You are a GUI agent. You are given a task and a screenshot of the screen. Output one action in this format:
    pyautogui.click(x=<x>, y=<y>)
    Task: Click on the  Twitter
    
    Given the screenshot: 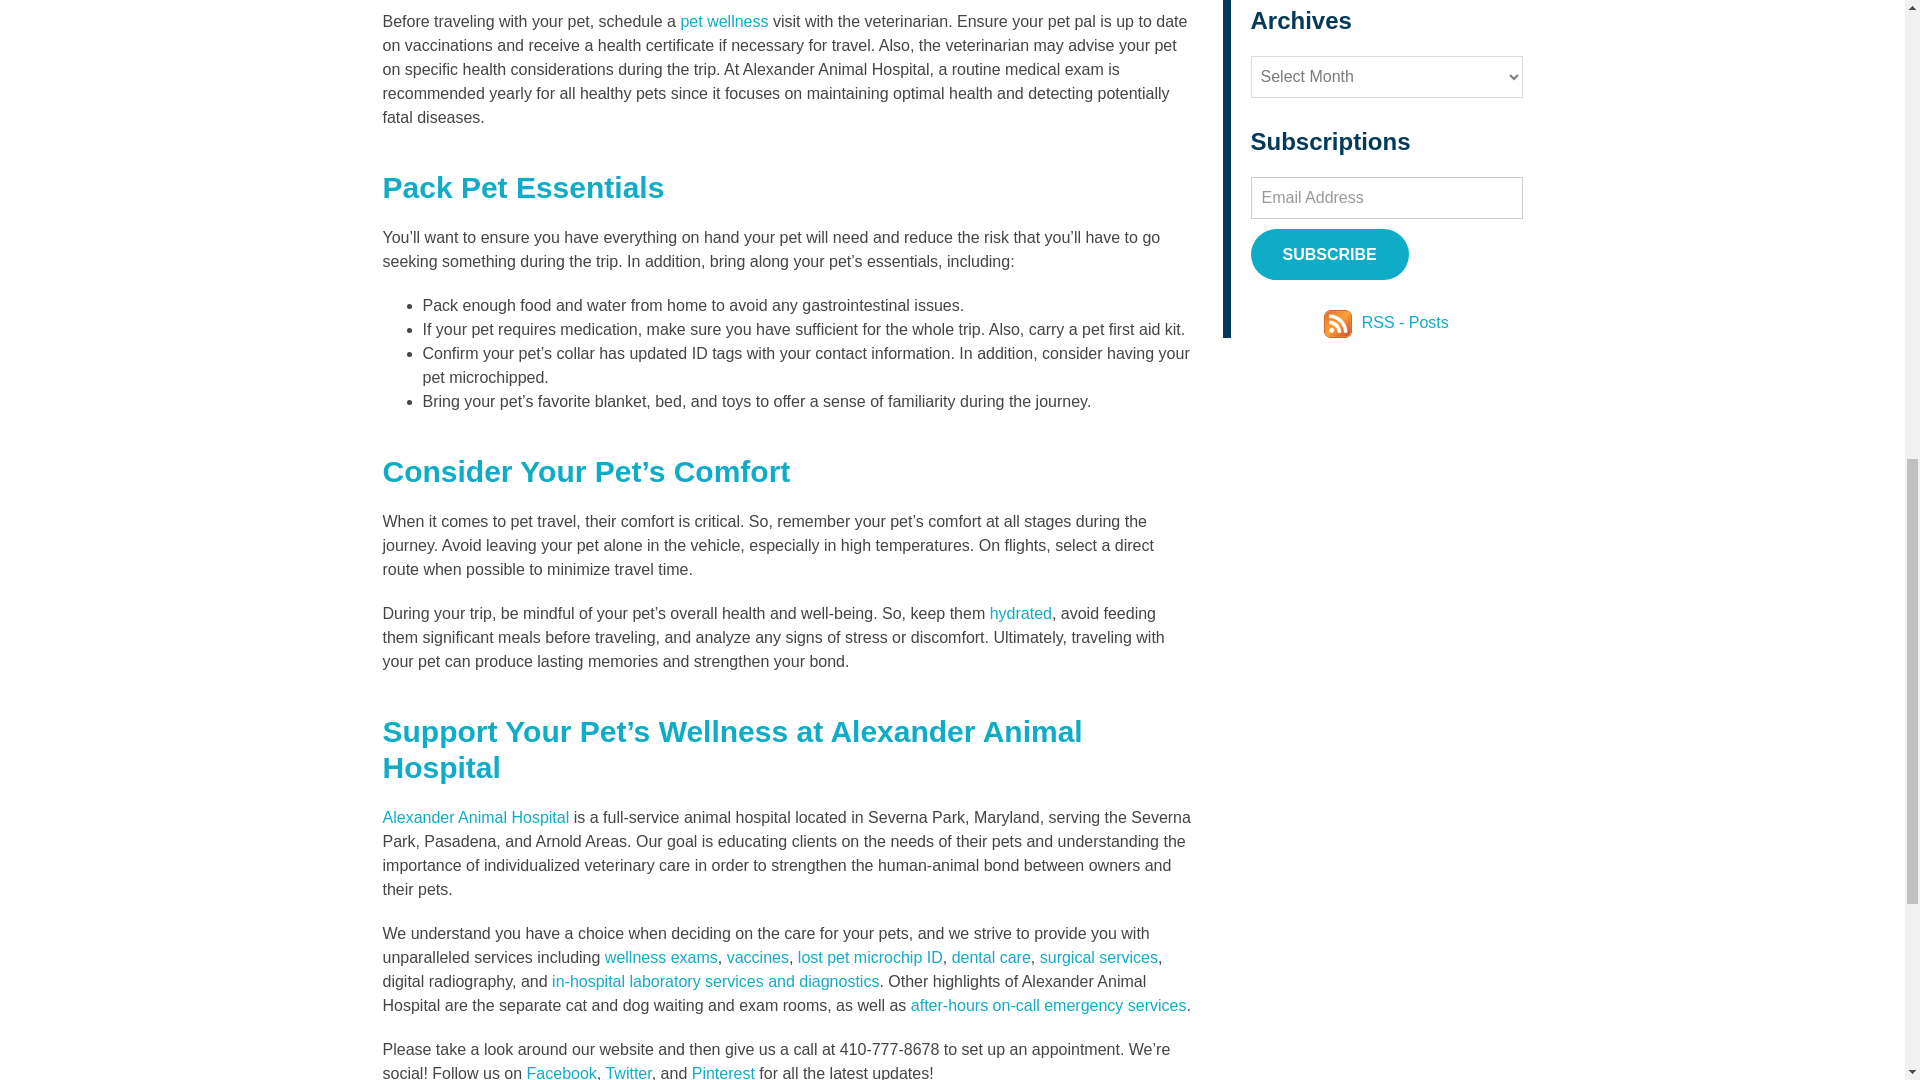 What is the action you would take?
    pyautogui.click(x=625, y=1072)
    